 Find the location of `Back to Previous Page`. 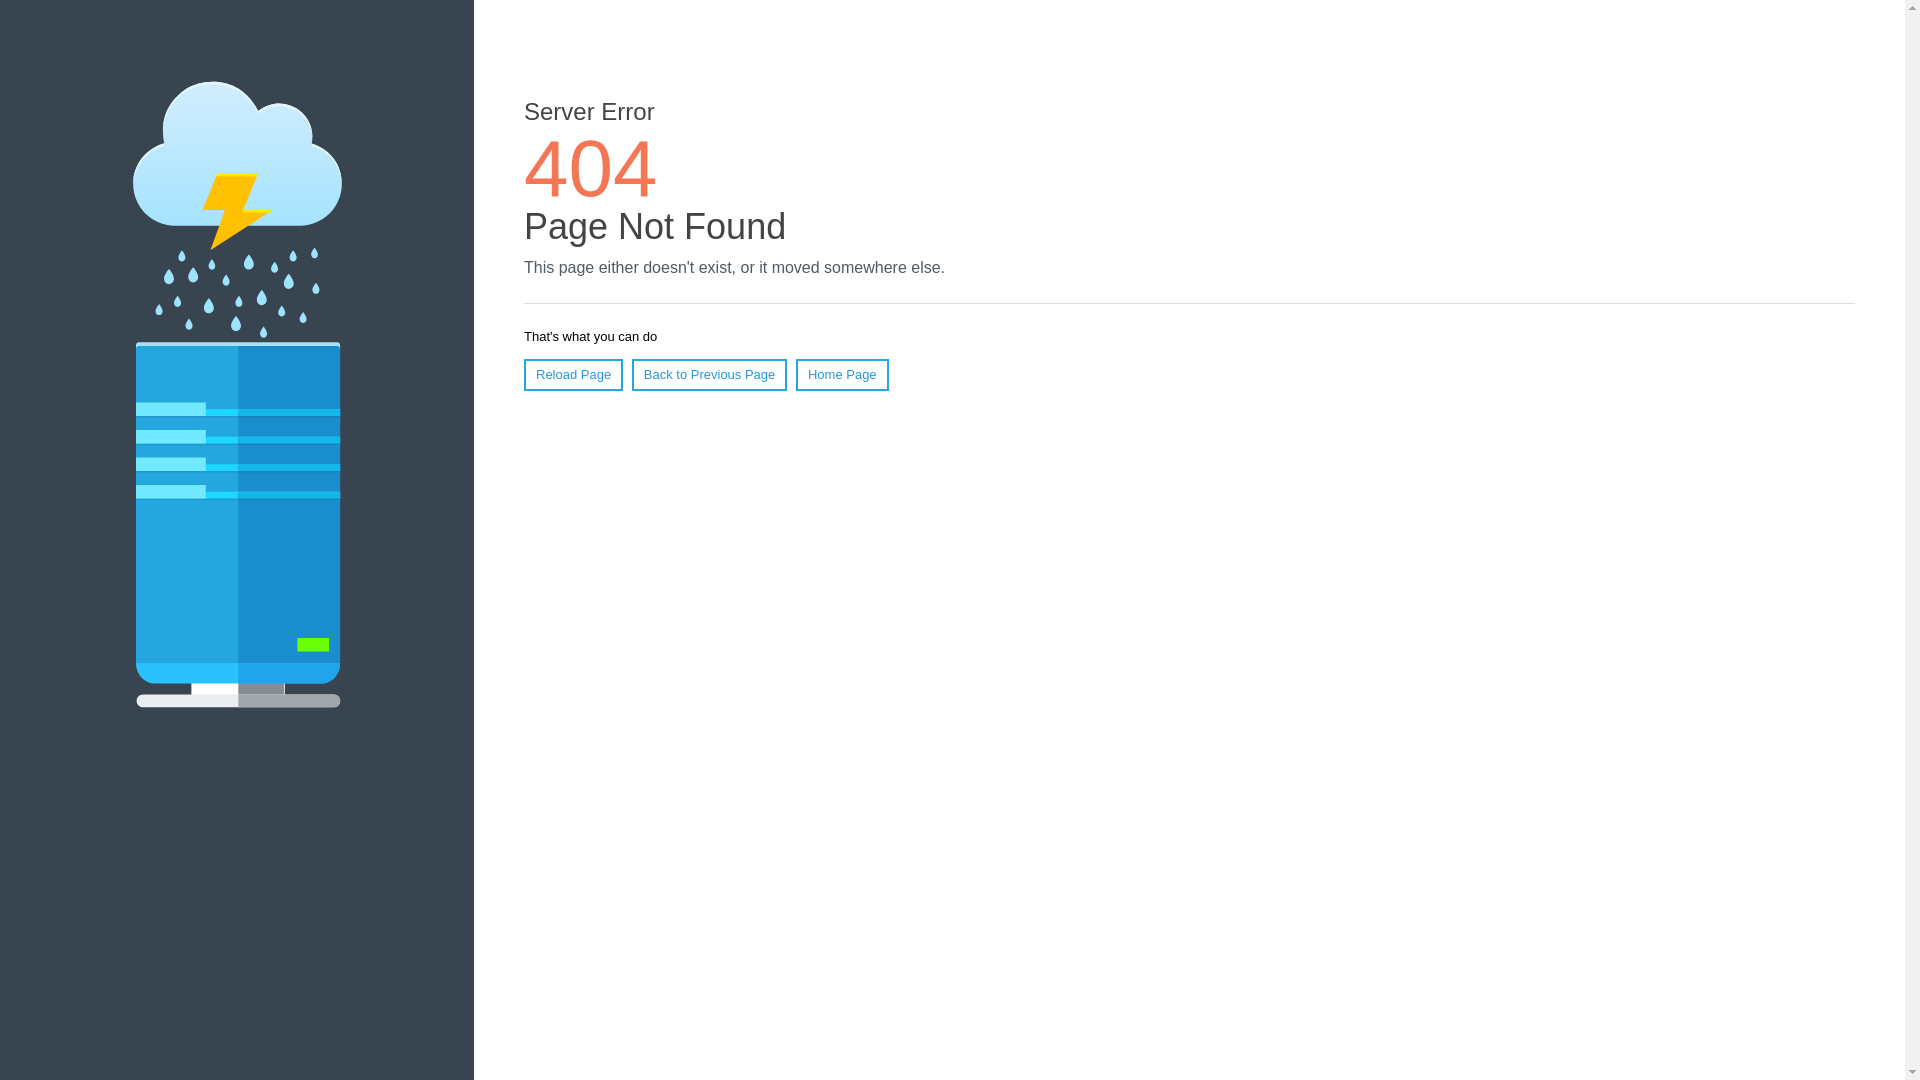

Back to Previous Page is located at coordinates (710, 375).